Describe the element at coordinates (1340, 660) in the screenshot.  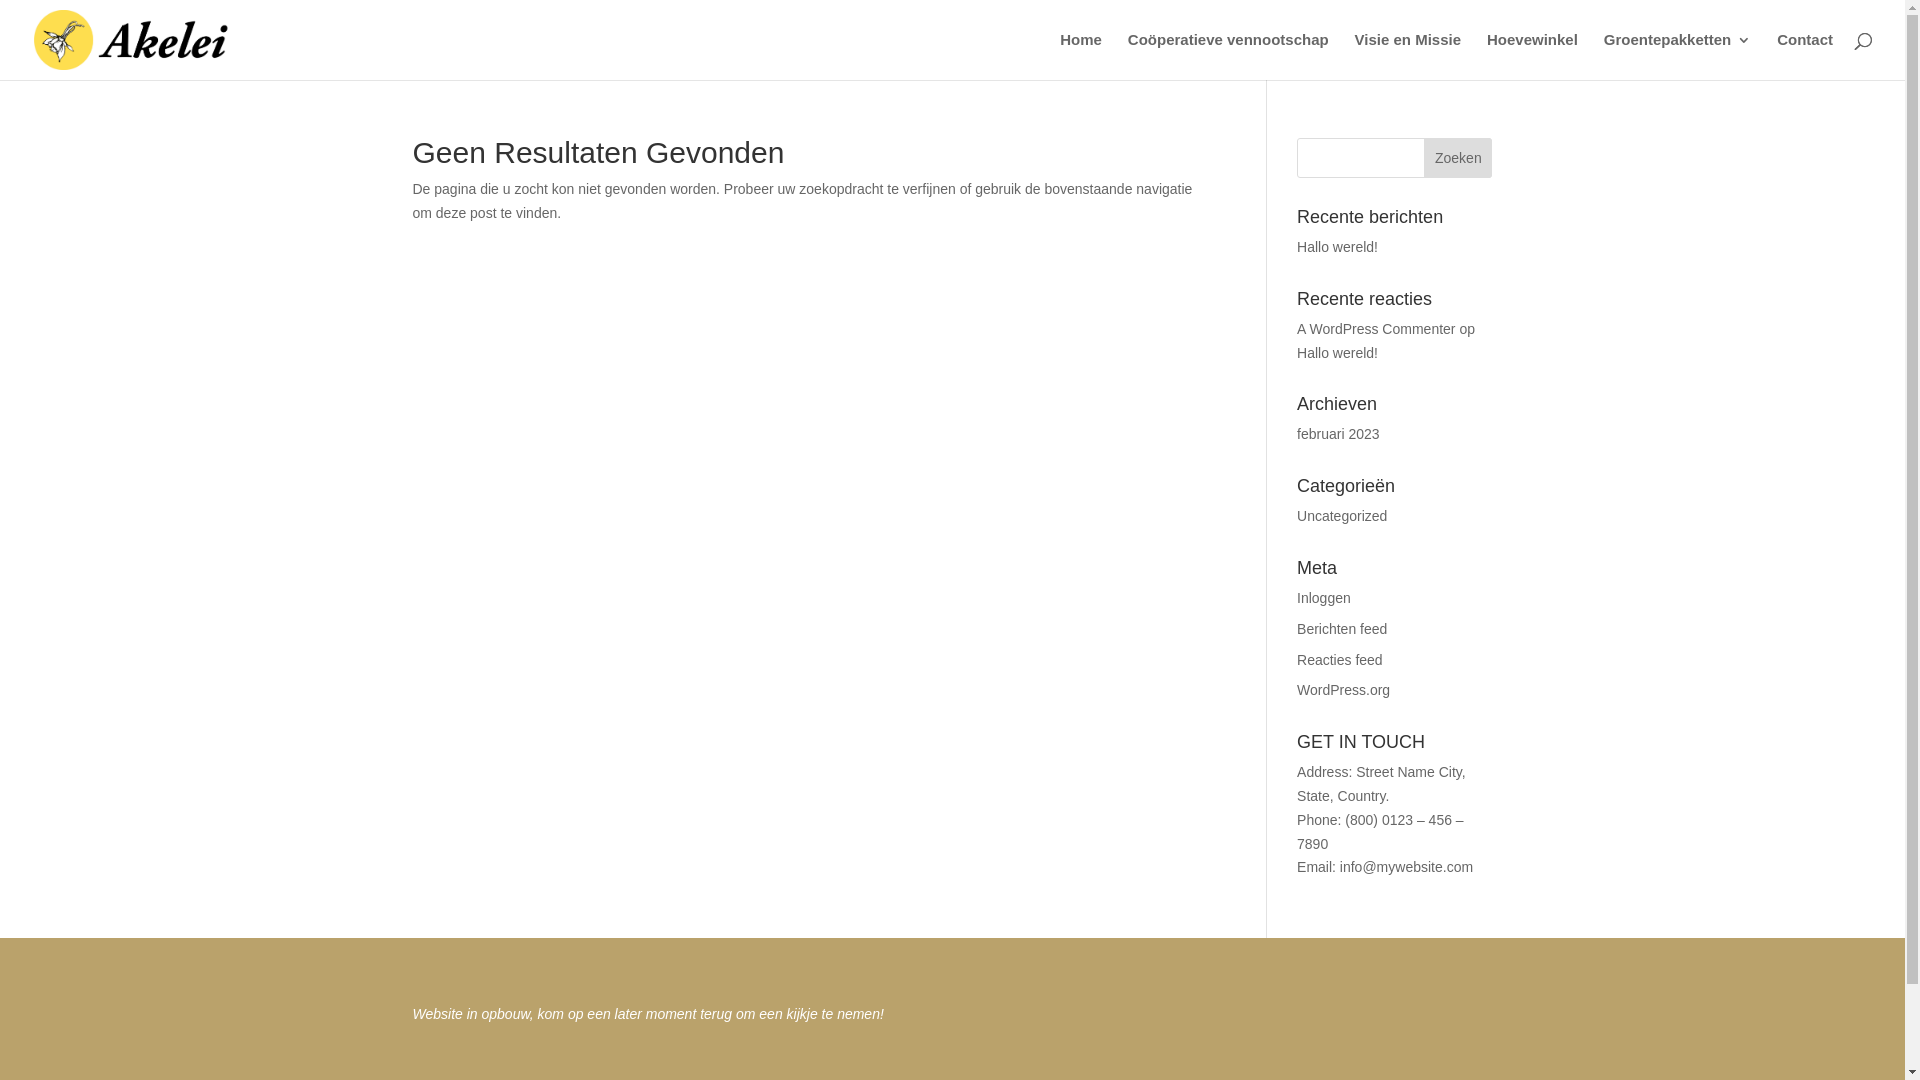
I see `Reacties feed` at that location.